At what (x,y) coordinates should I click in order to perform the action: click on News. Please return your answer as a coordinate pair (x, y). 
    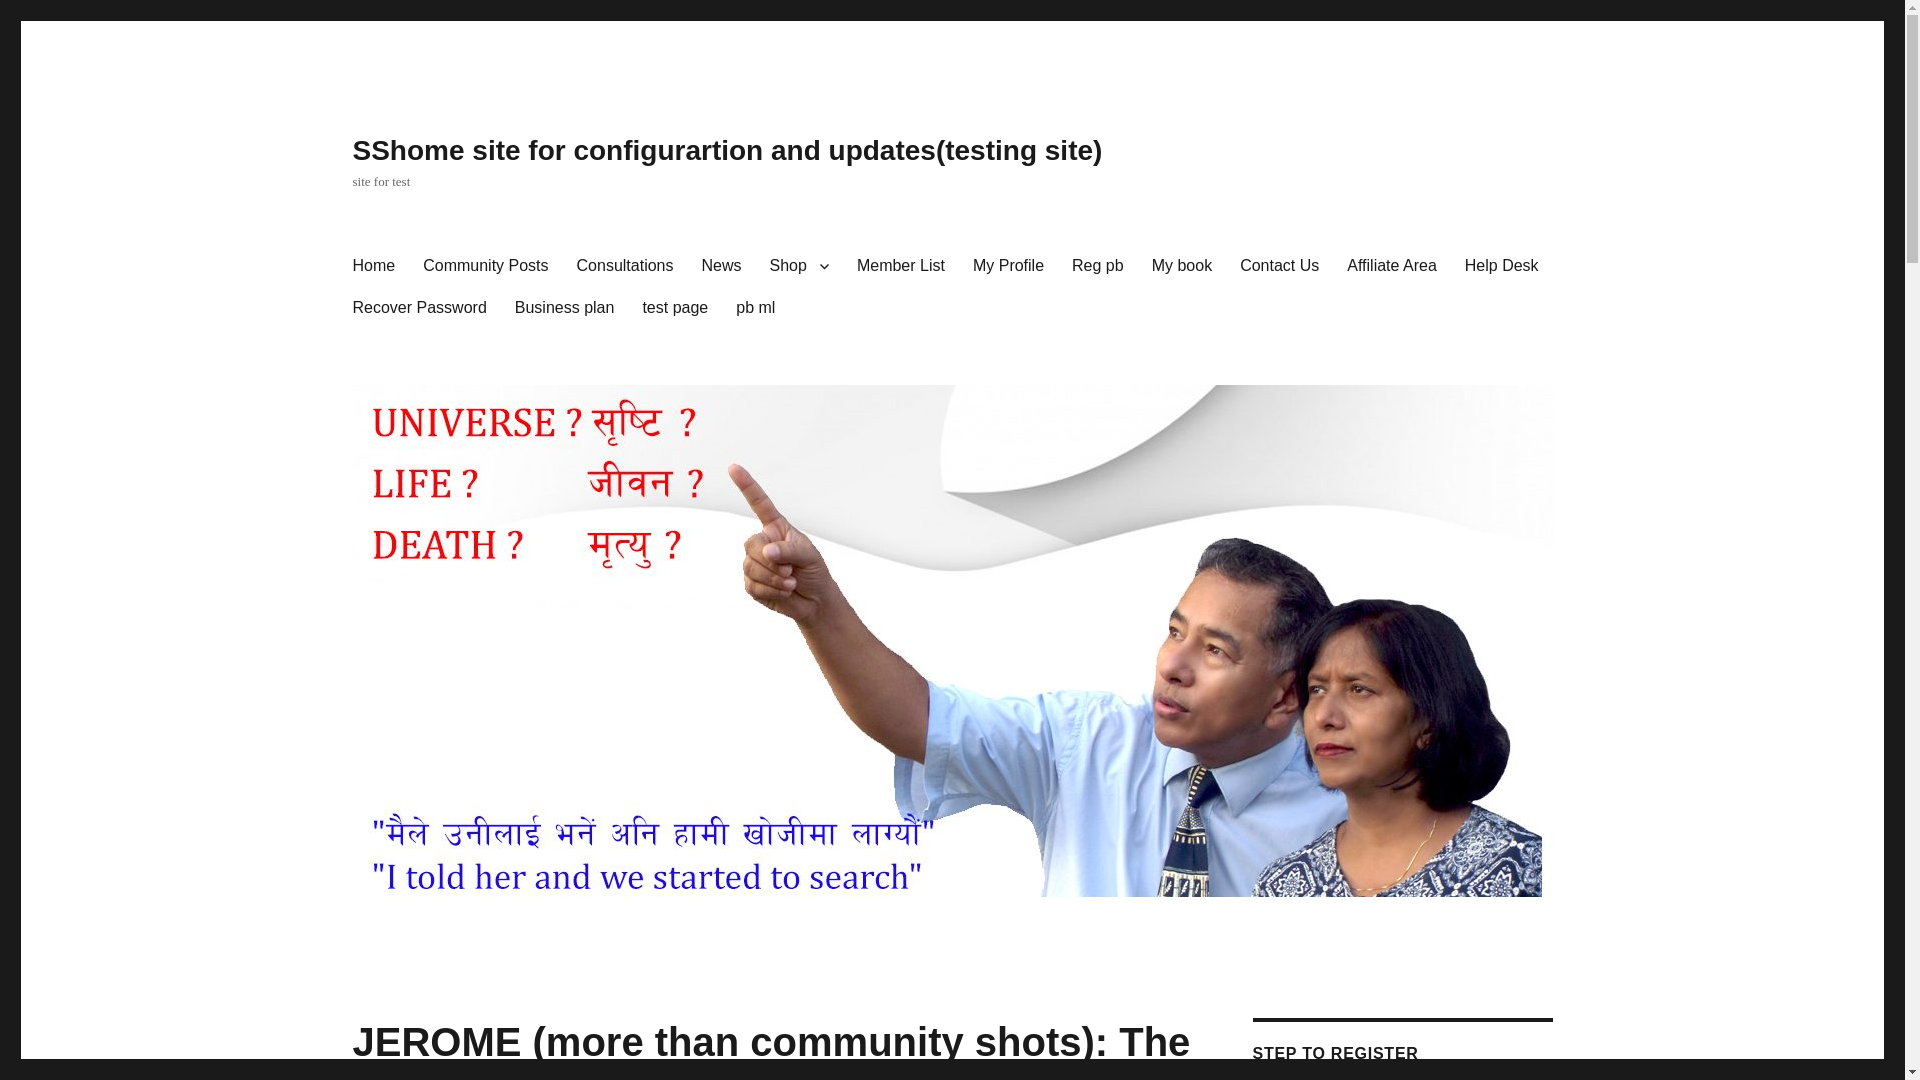
    Looking at the image, I should click on (722, 266).